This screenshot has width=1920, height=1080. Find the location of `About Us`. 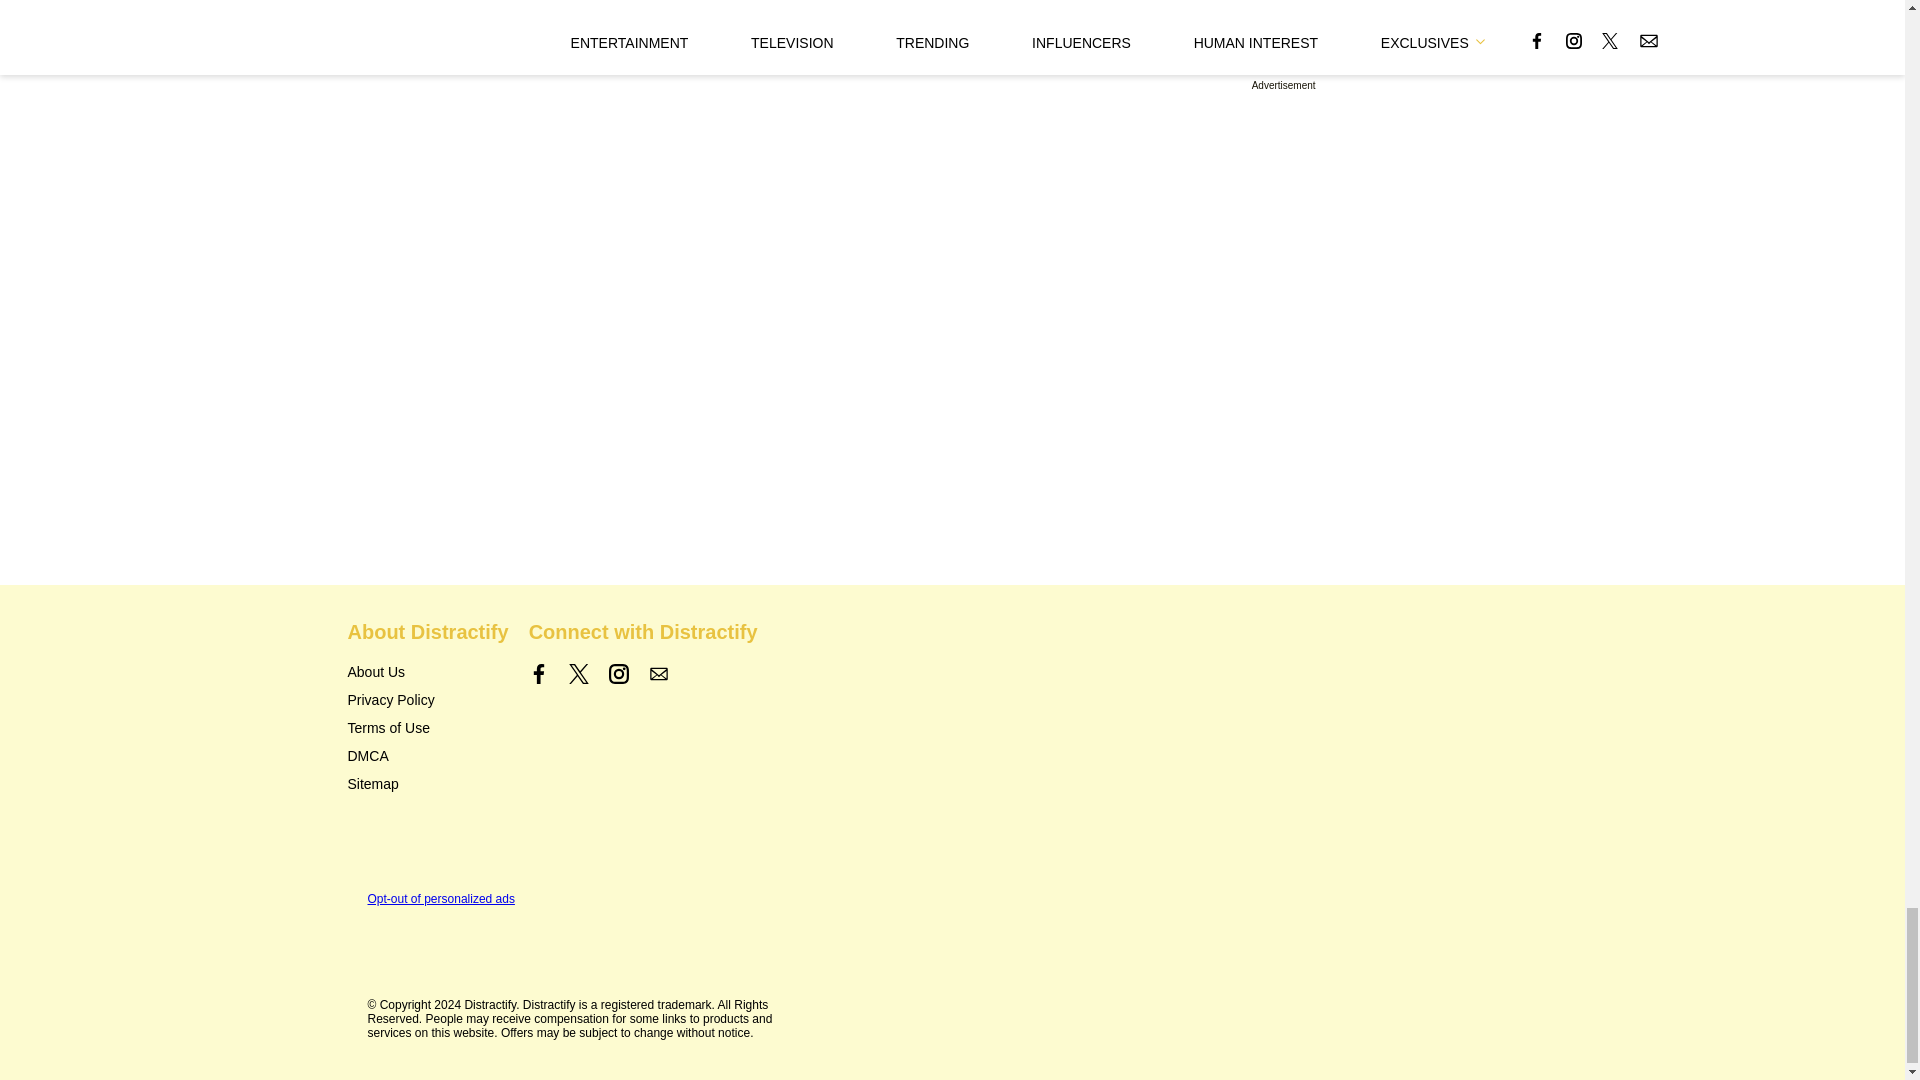

About Us is located at coordinates (376, 672).